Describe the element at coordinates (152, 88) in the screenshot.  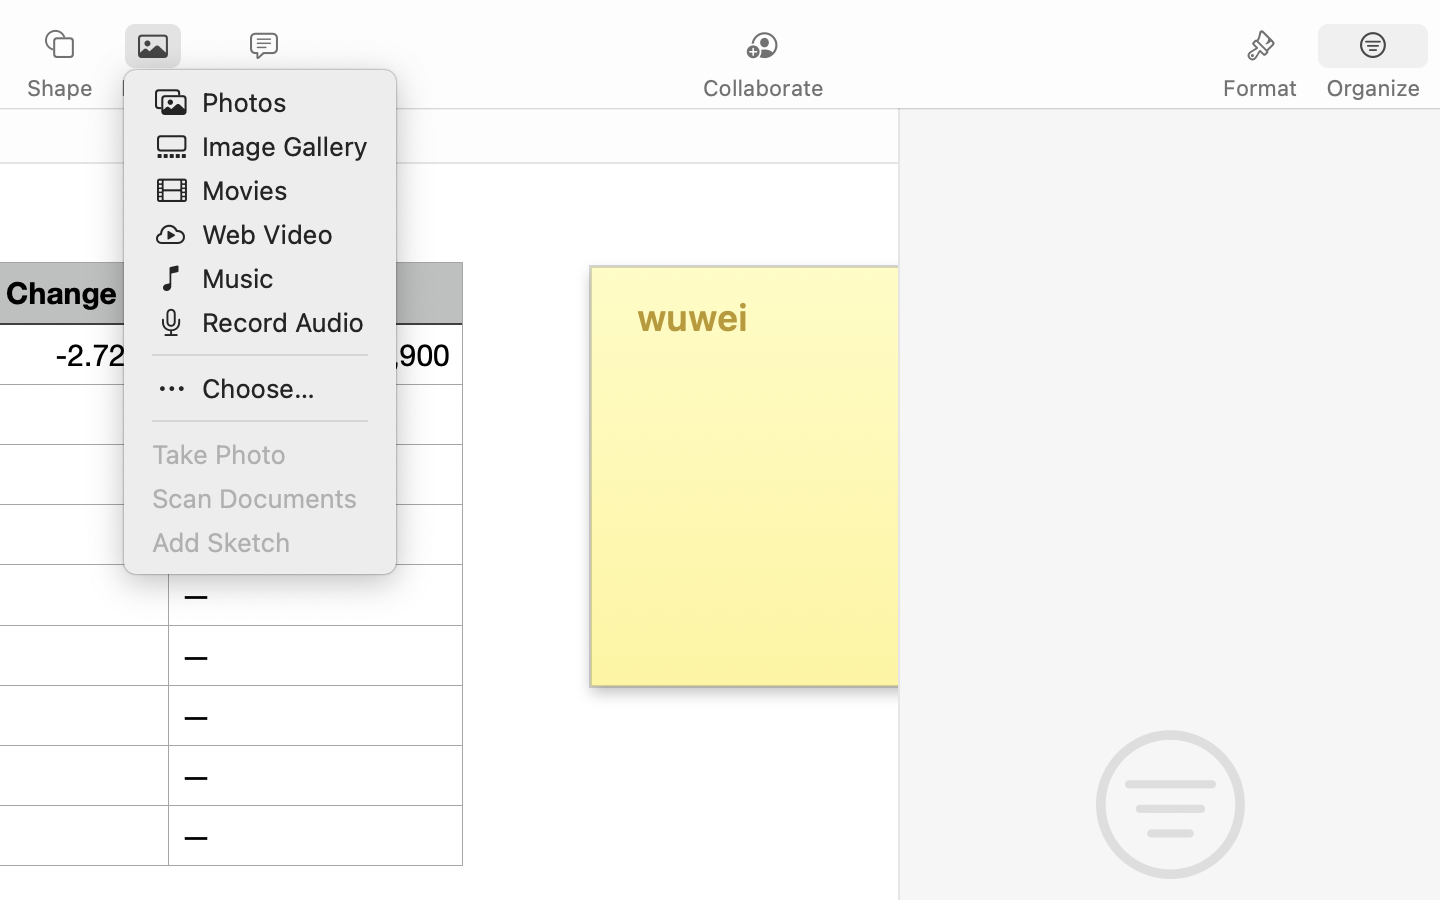
I see `Media` at that location.